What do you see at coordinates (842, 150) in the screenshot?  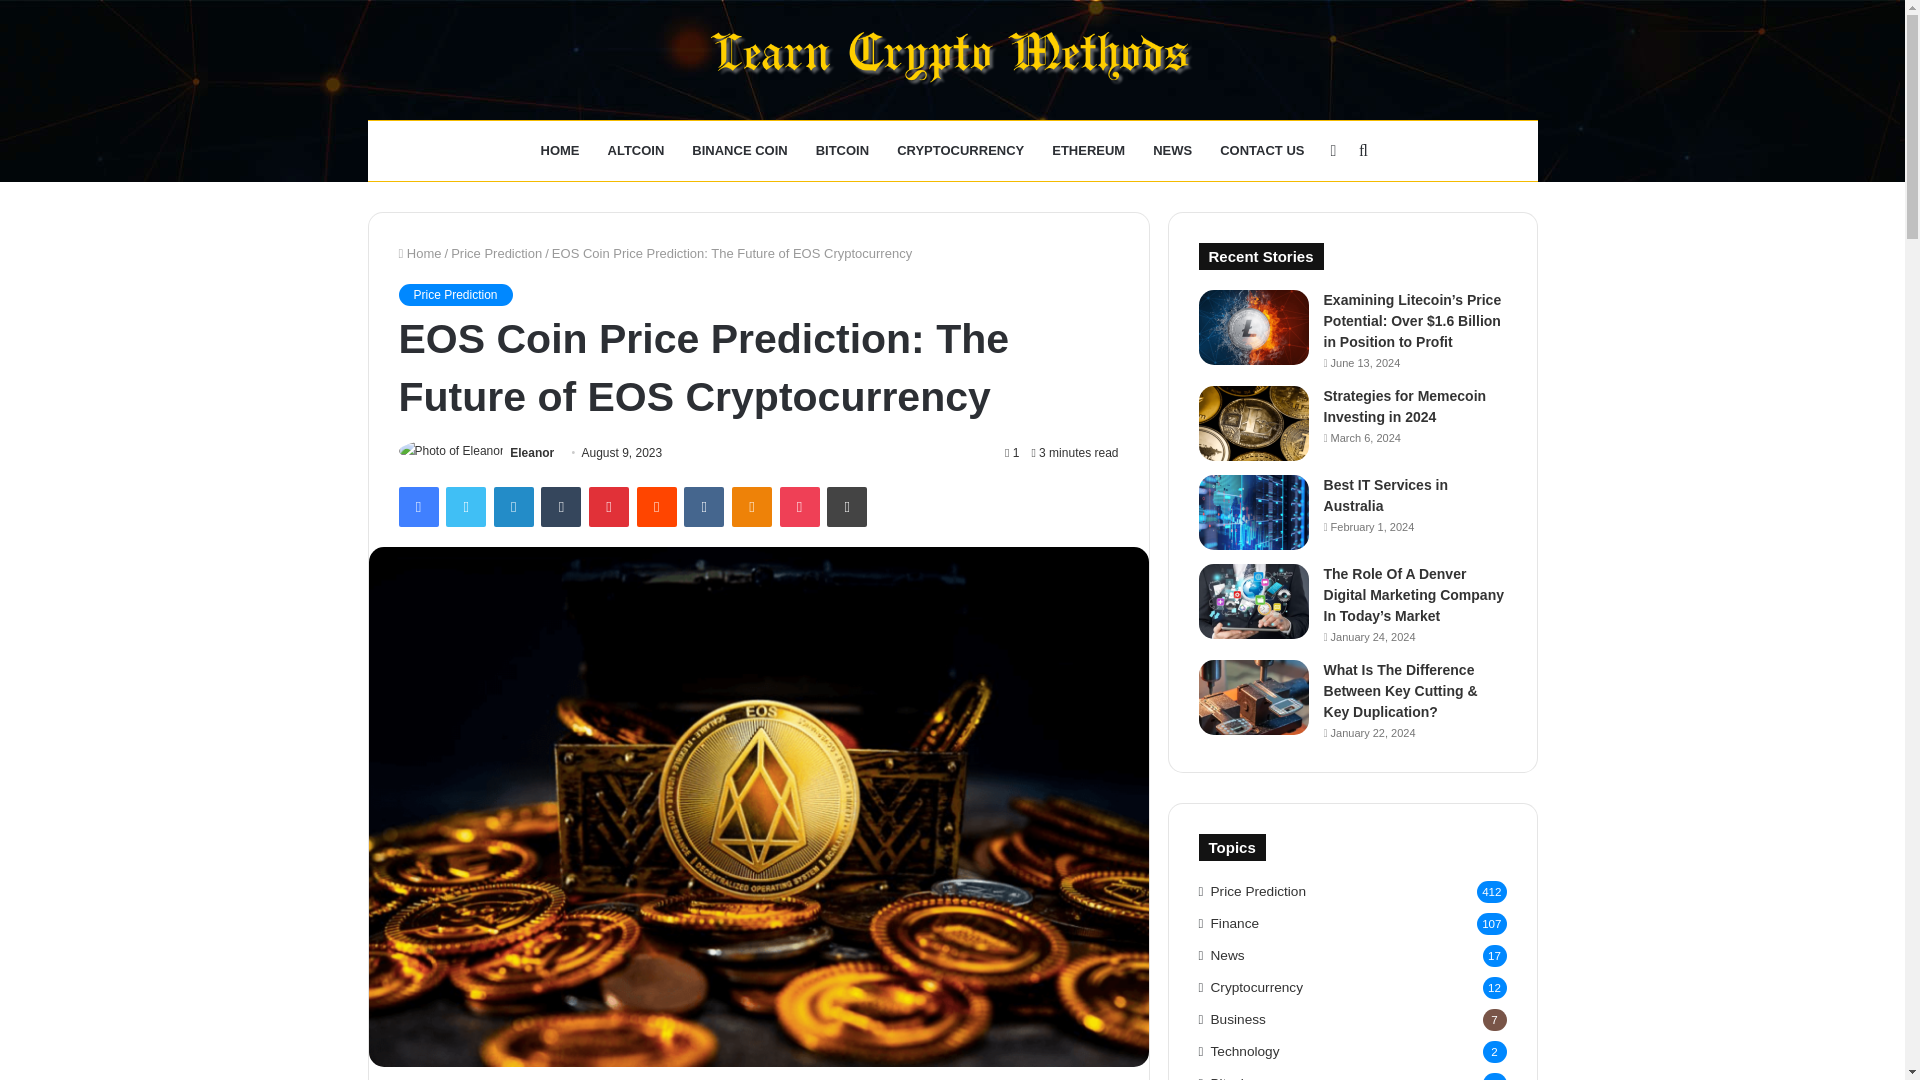 I see `BITCOIN` at bounding box center [842, 150].